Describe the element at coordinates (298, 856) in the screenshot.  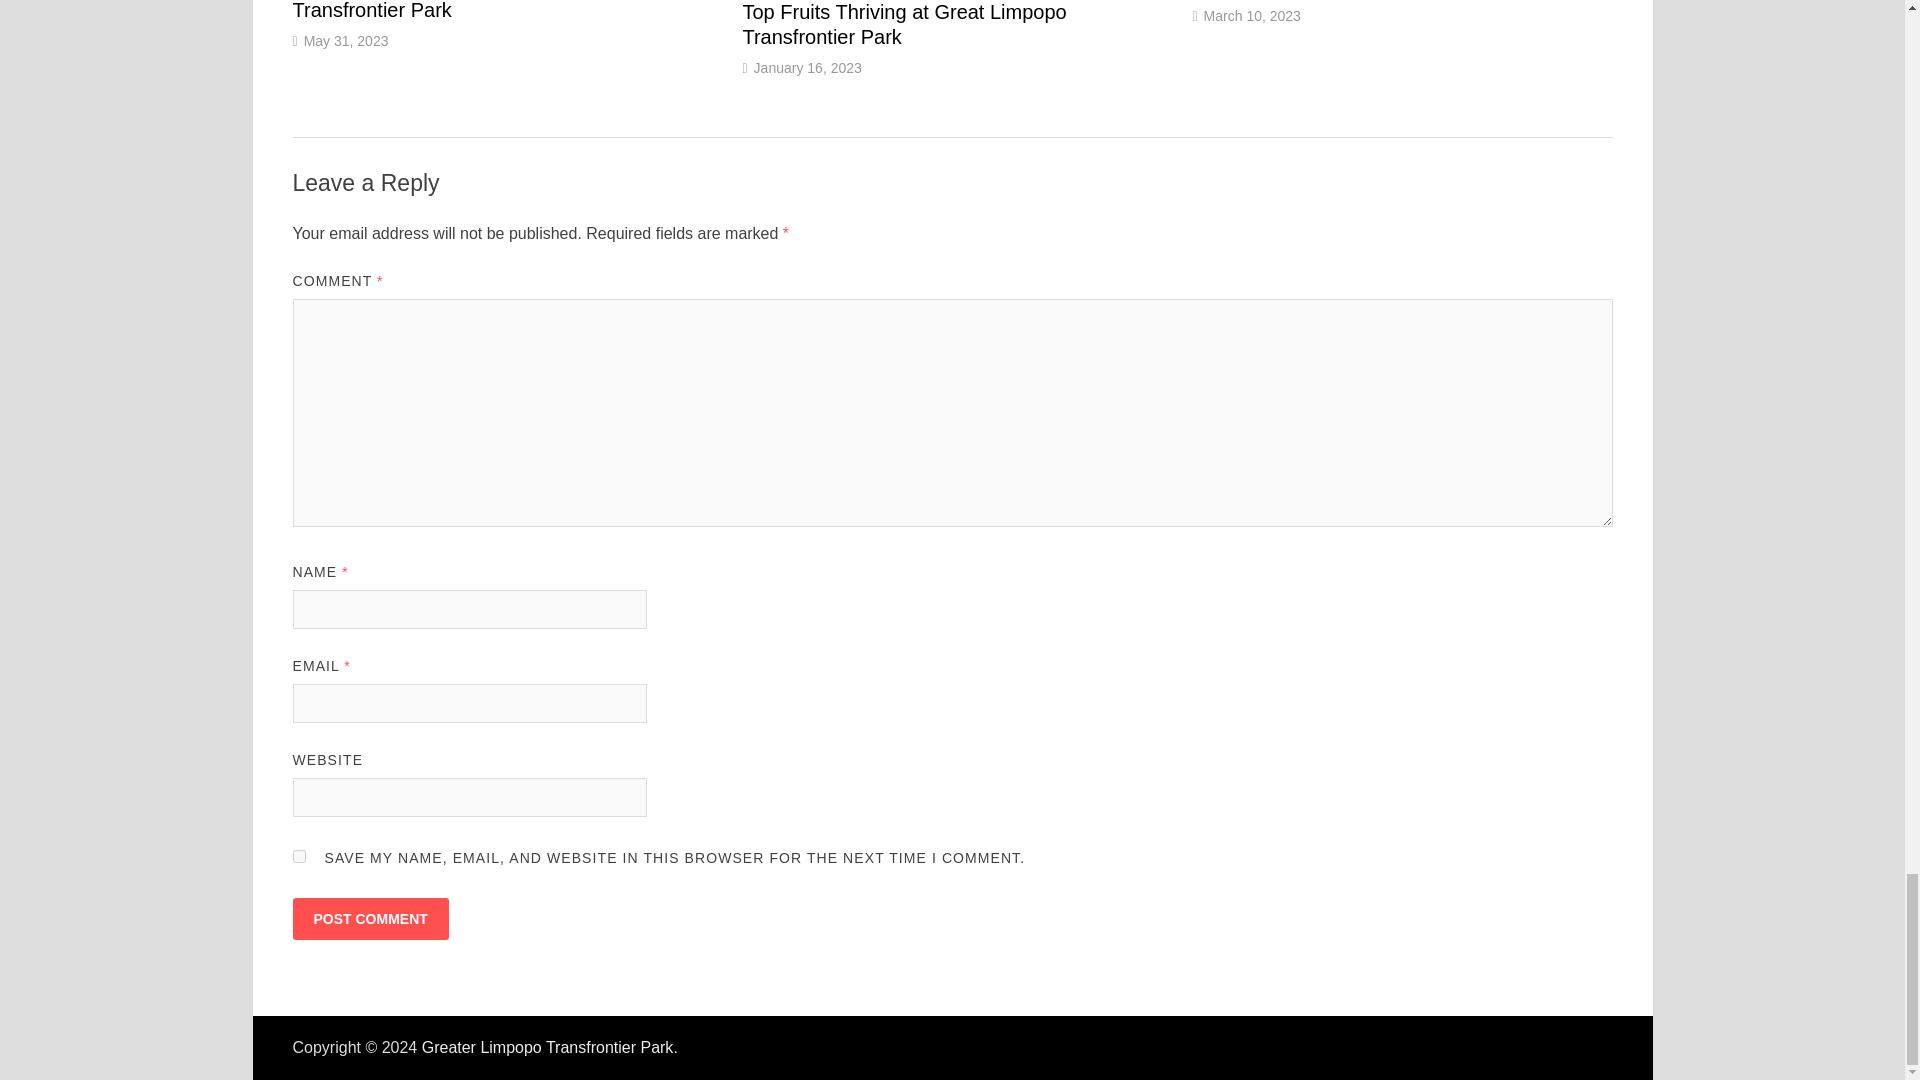
I see `yes` at that location.